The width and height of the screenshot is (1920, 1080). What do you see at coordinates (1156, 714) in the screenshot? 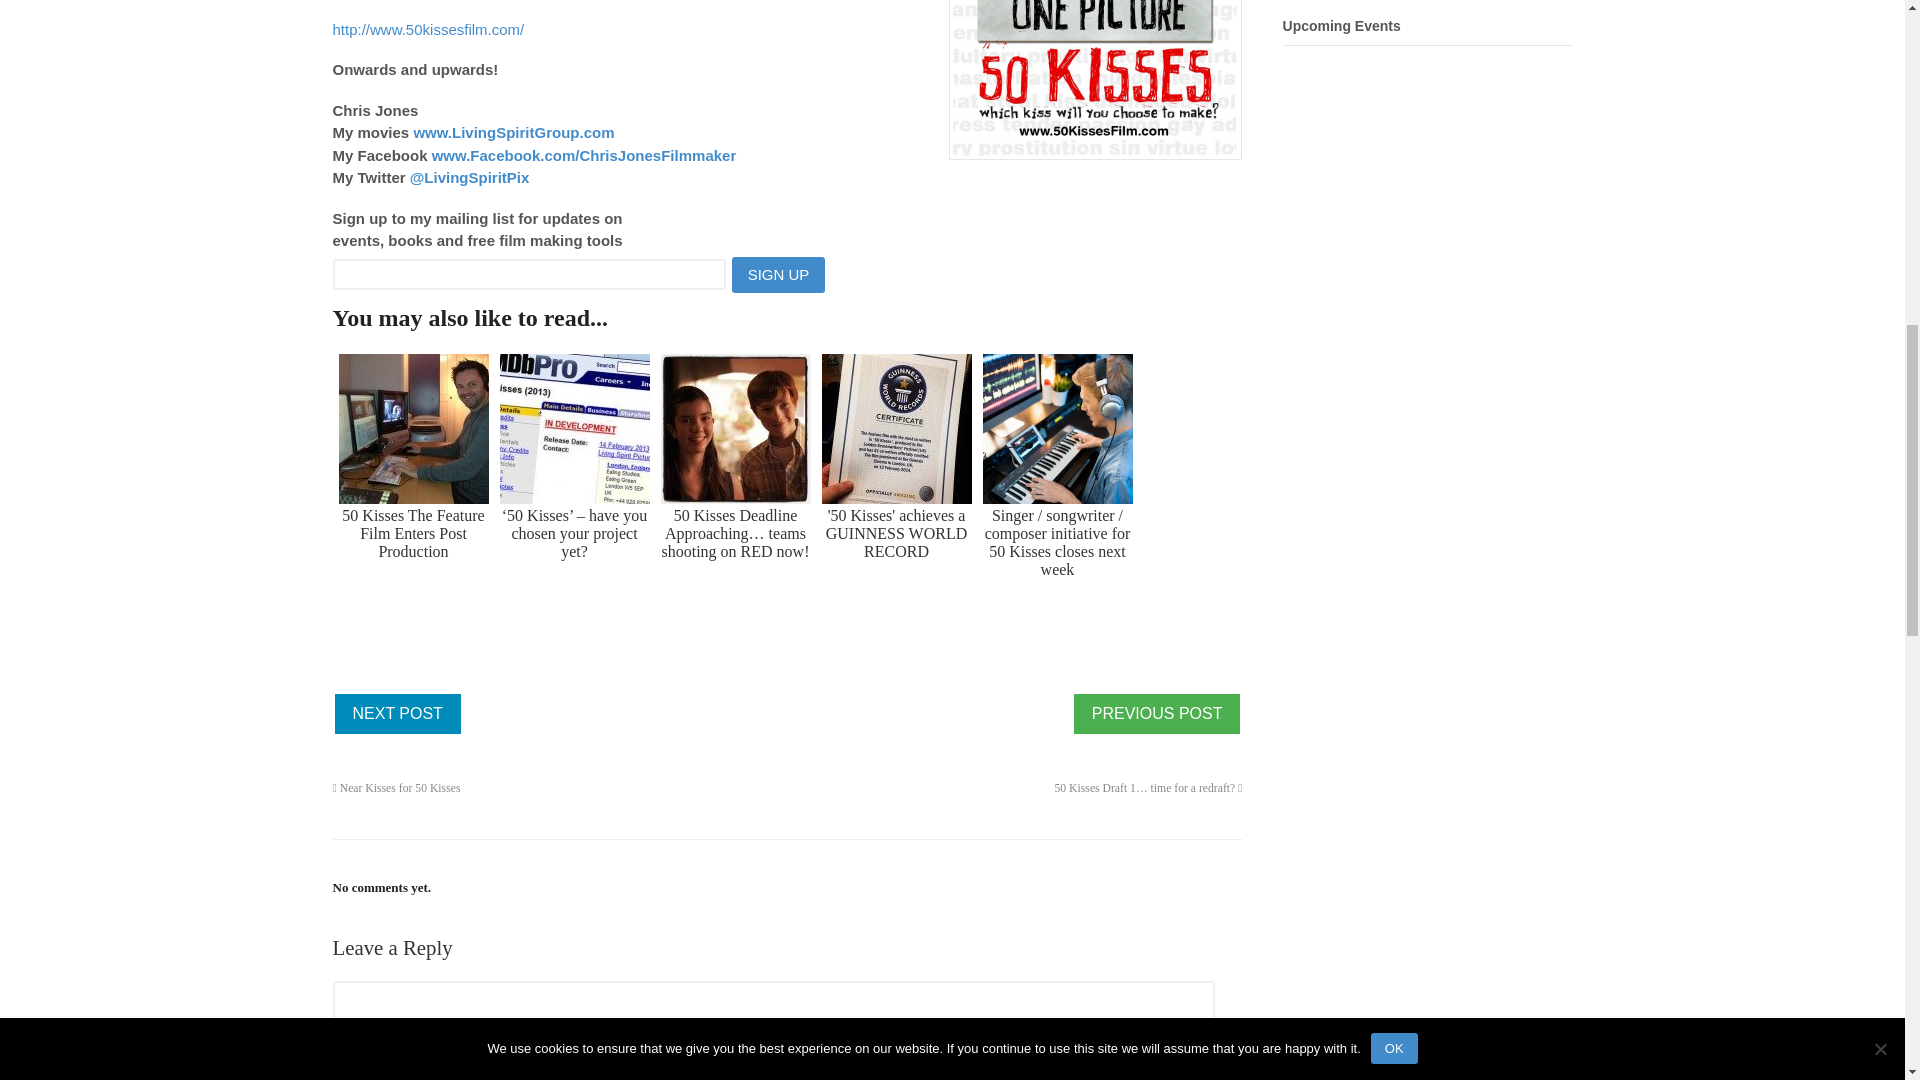
I see `Near Kisses for 50 Kisses` at bounding box center [1156, 714].